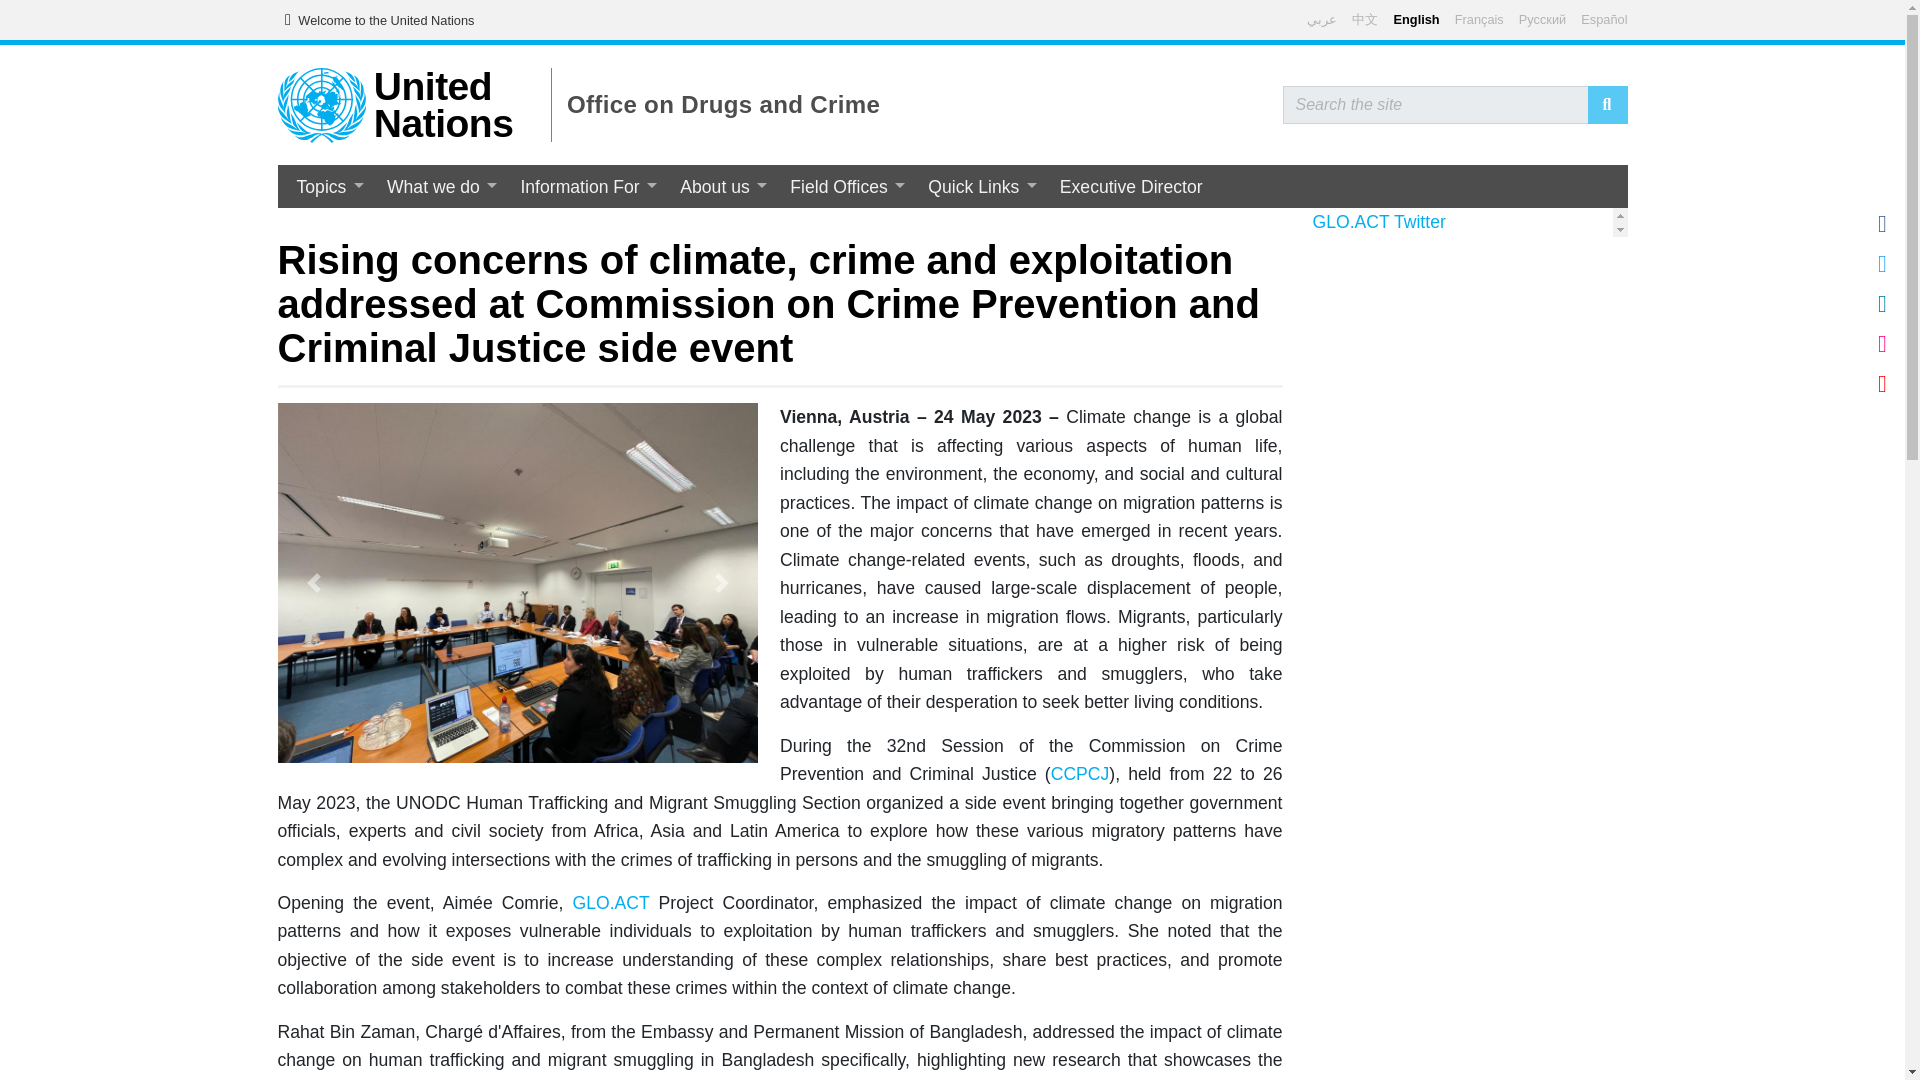  I want to click on Office on Drugs and Crime, so click(722, 104).